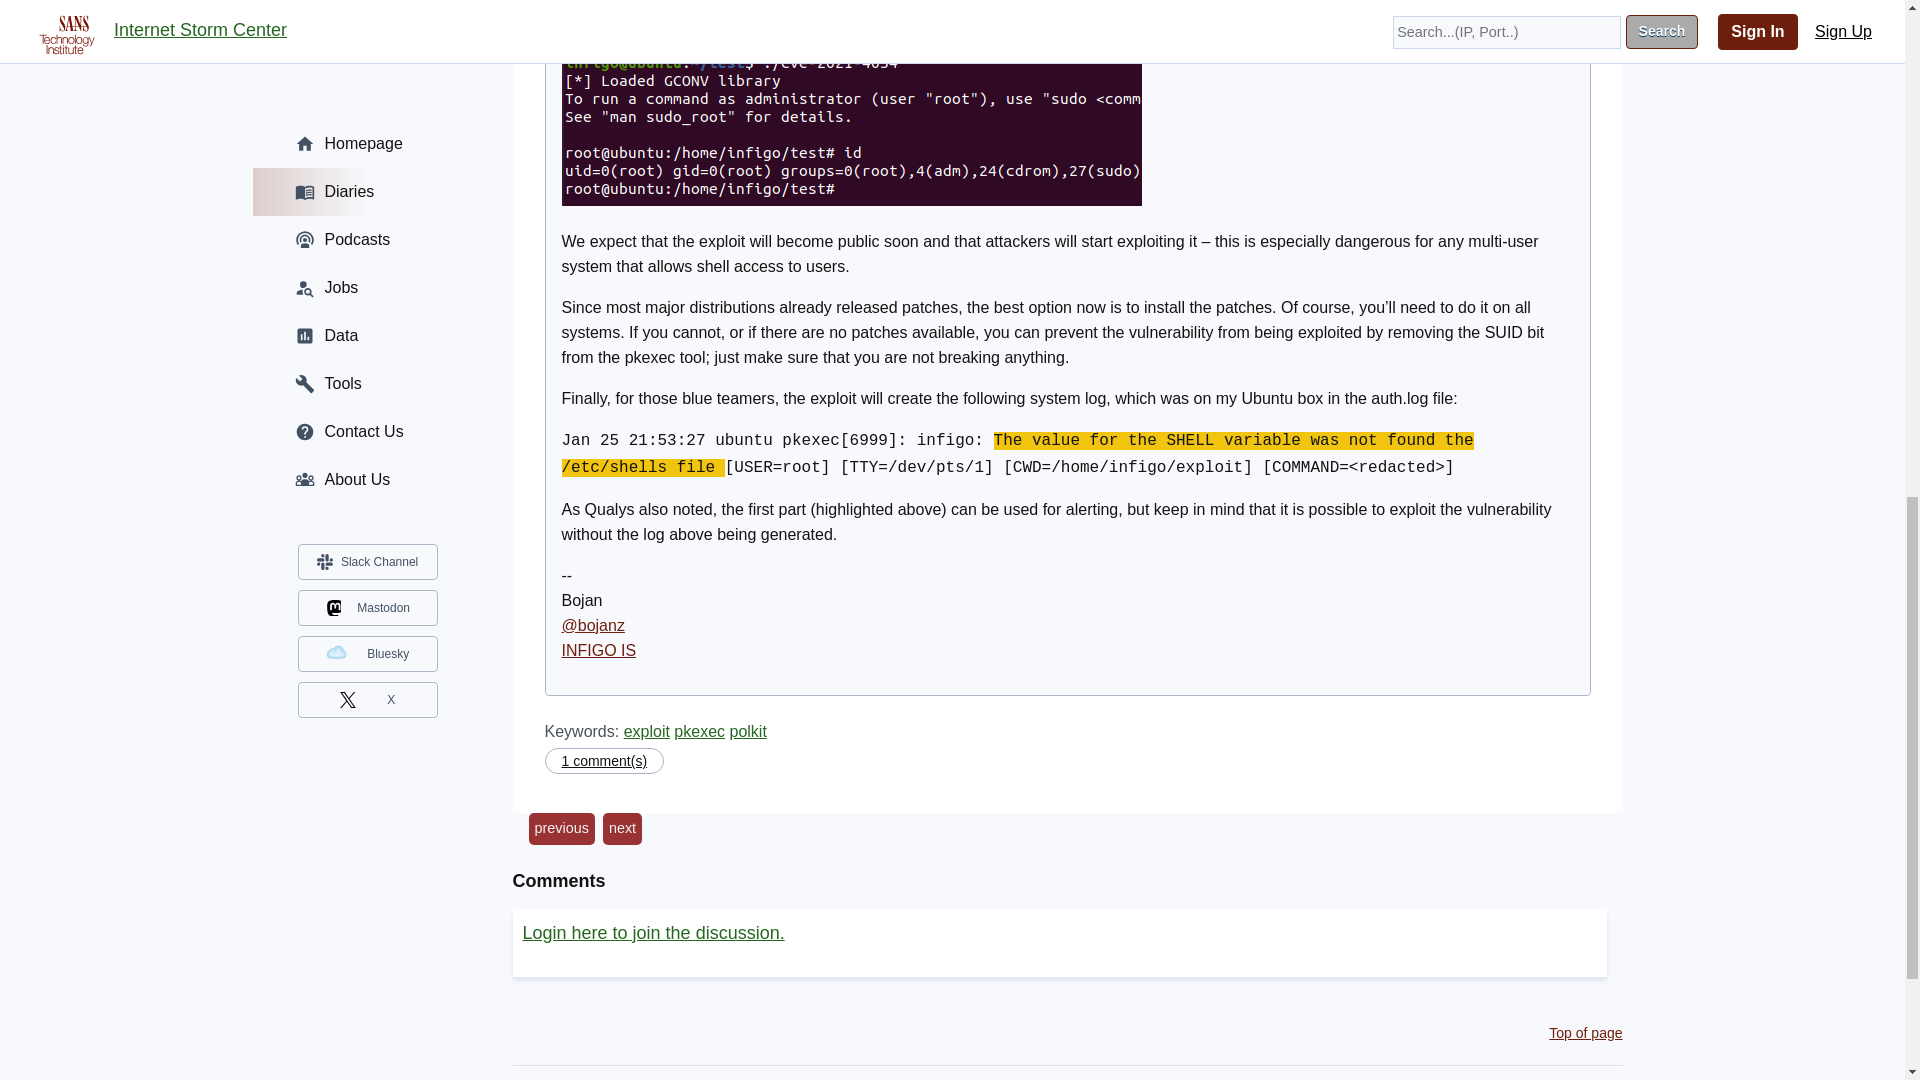 The height and width of the screenshot is (1080, 1920). What do you see at coordinates (699, 730) in the screenshot?
I see `pkexec` at bounding box center [699, 730].